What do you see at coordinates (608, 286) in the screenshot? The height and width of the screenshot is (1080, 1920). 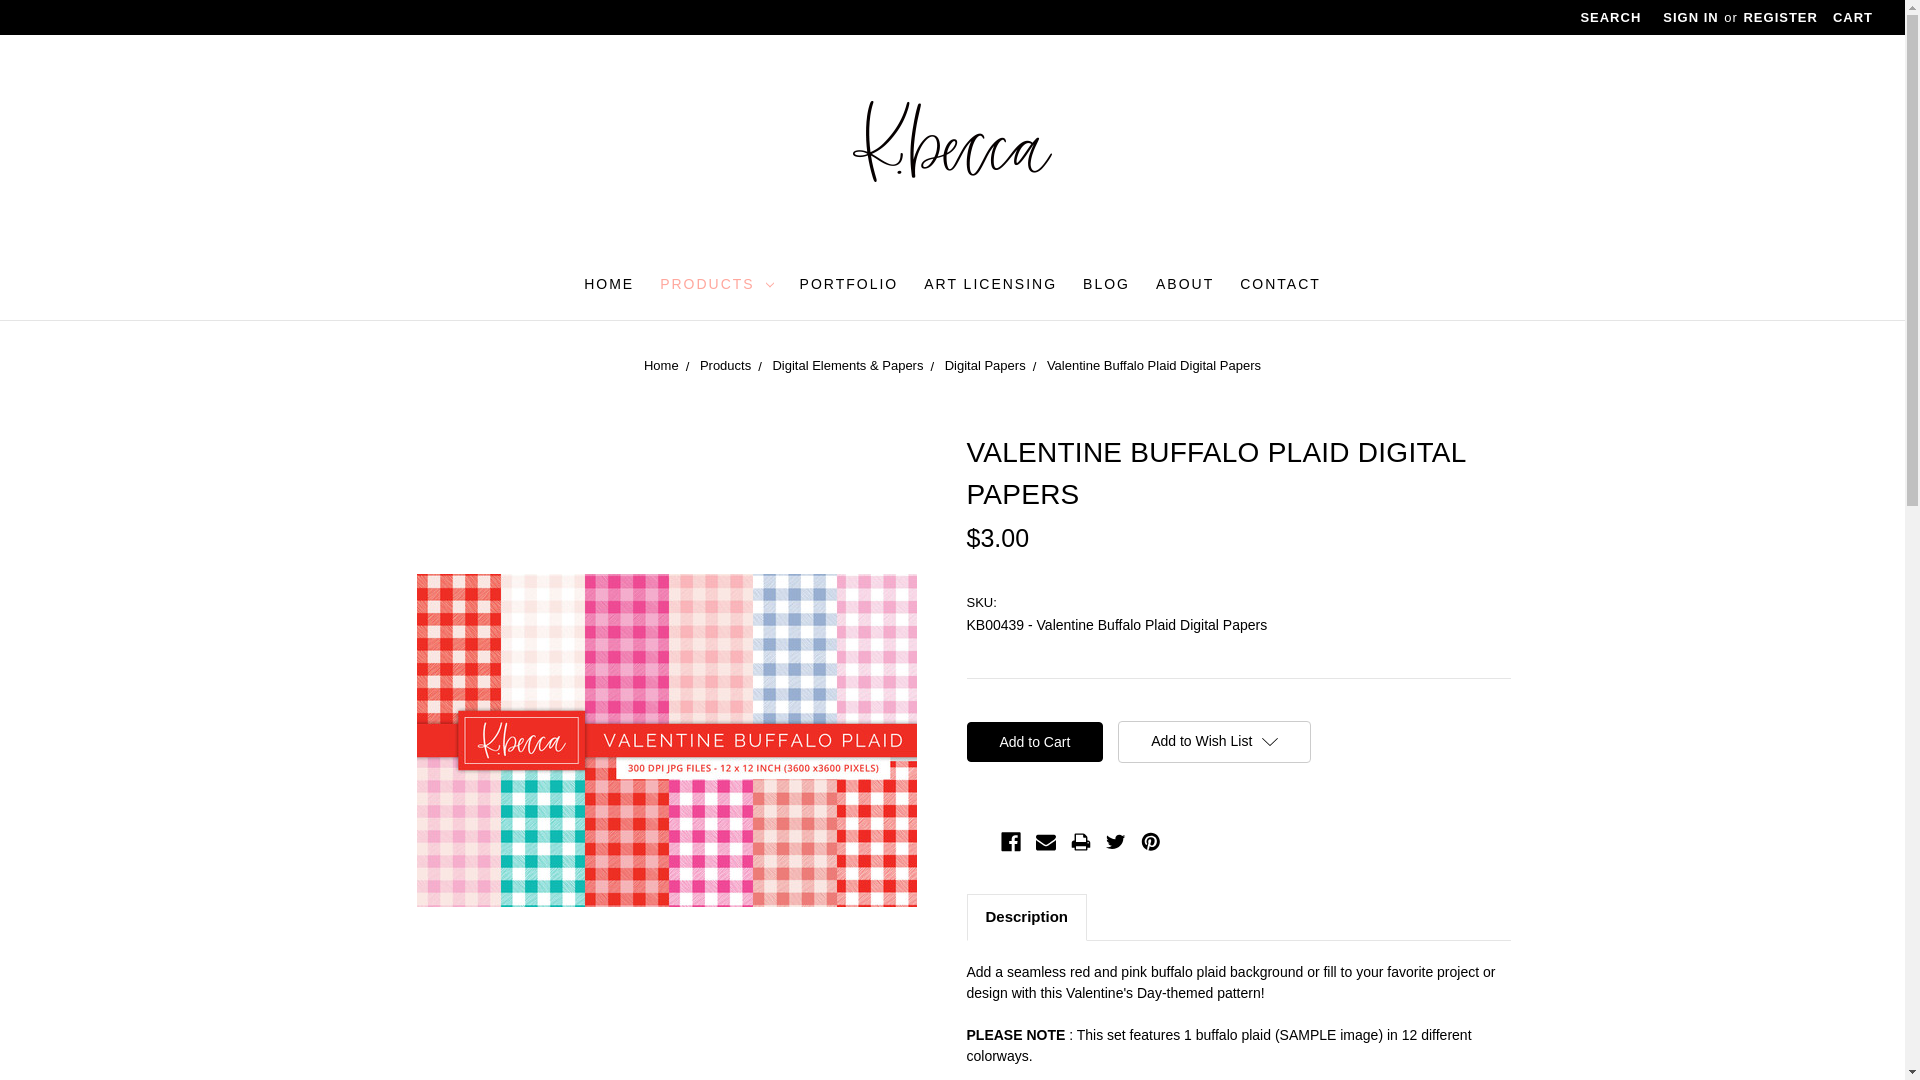 I see `HOME` at bounding box center [608, 286].